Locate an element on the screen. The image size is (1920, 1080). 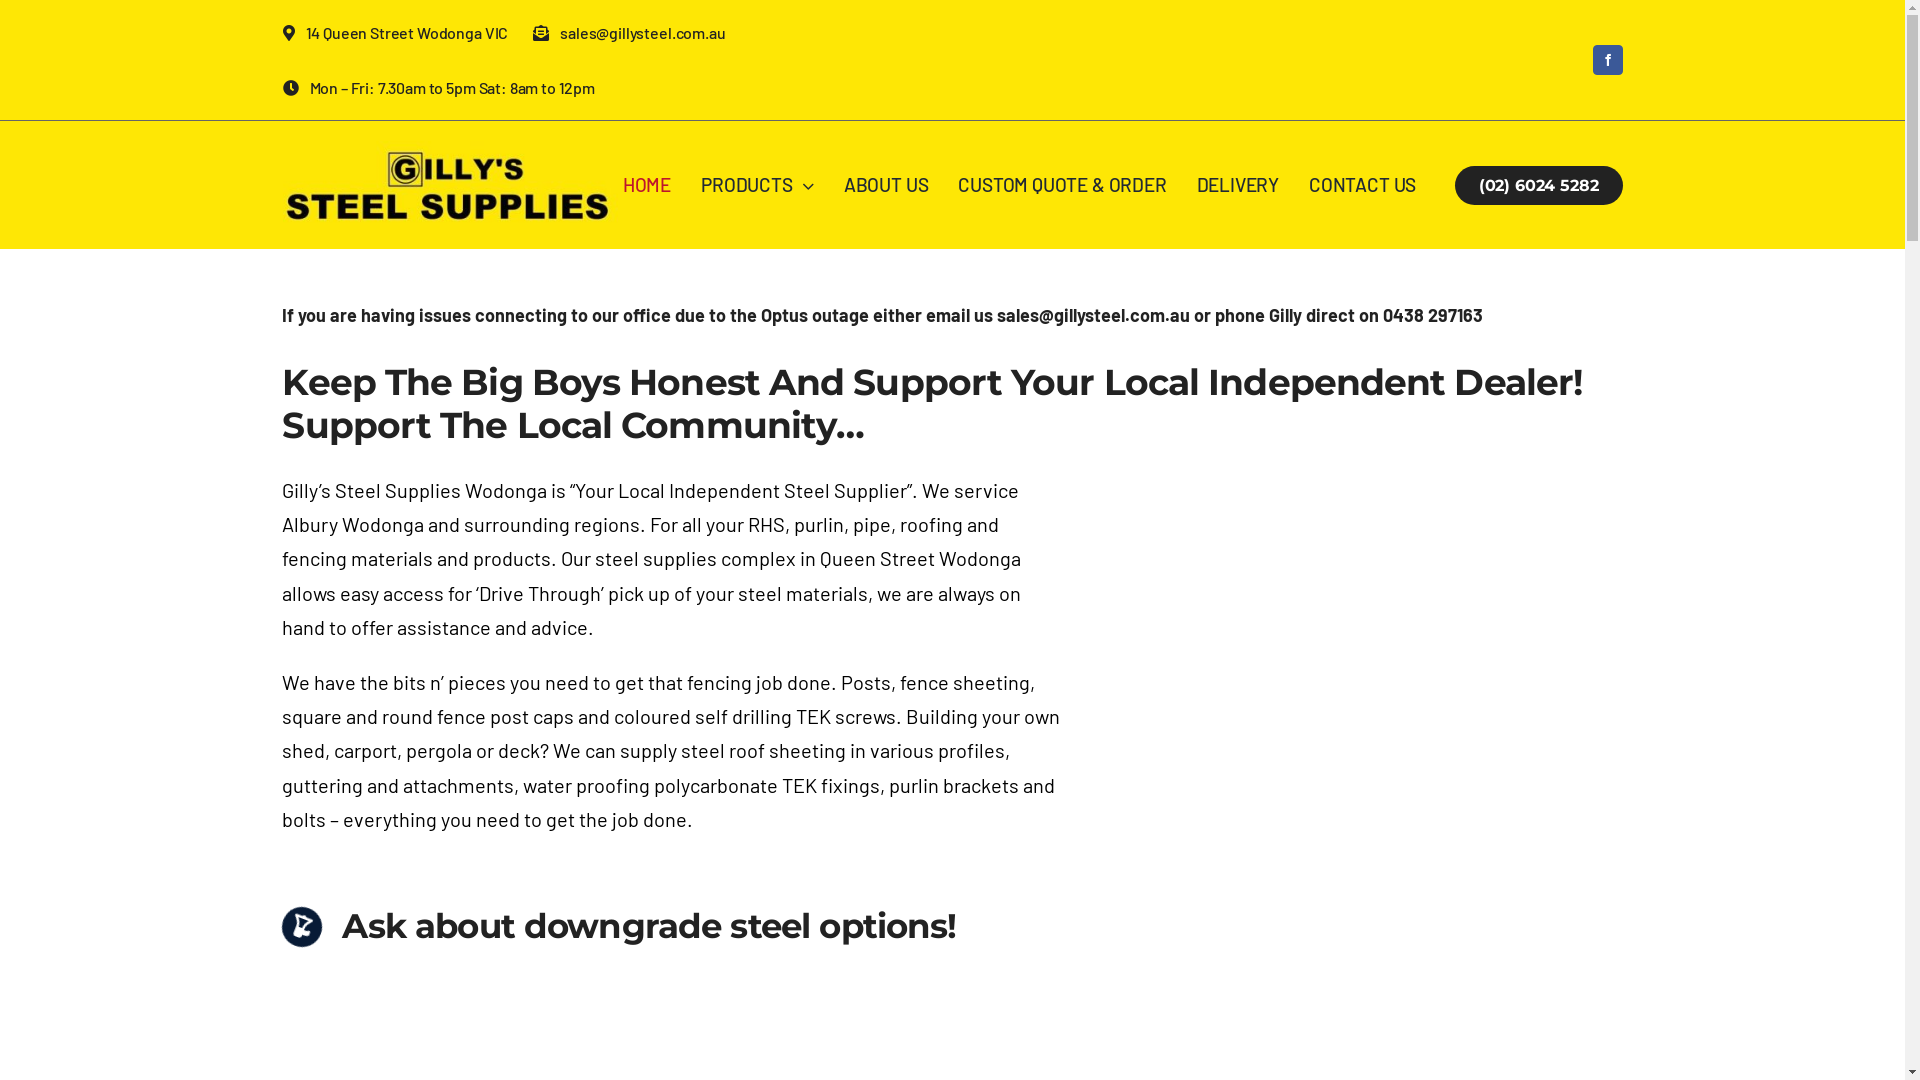
CONTACT US is located at coordinates (1362, 185).